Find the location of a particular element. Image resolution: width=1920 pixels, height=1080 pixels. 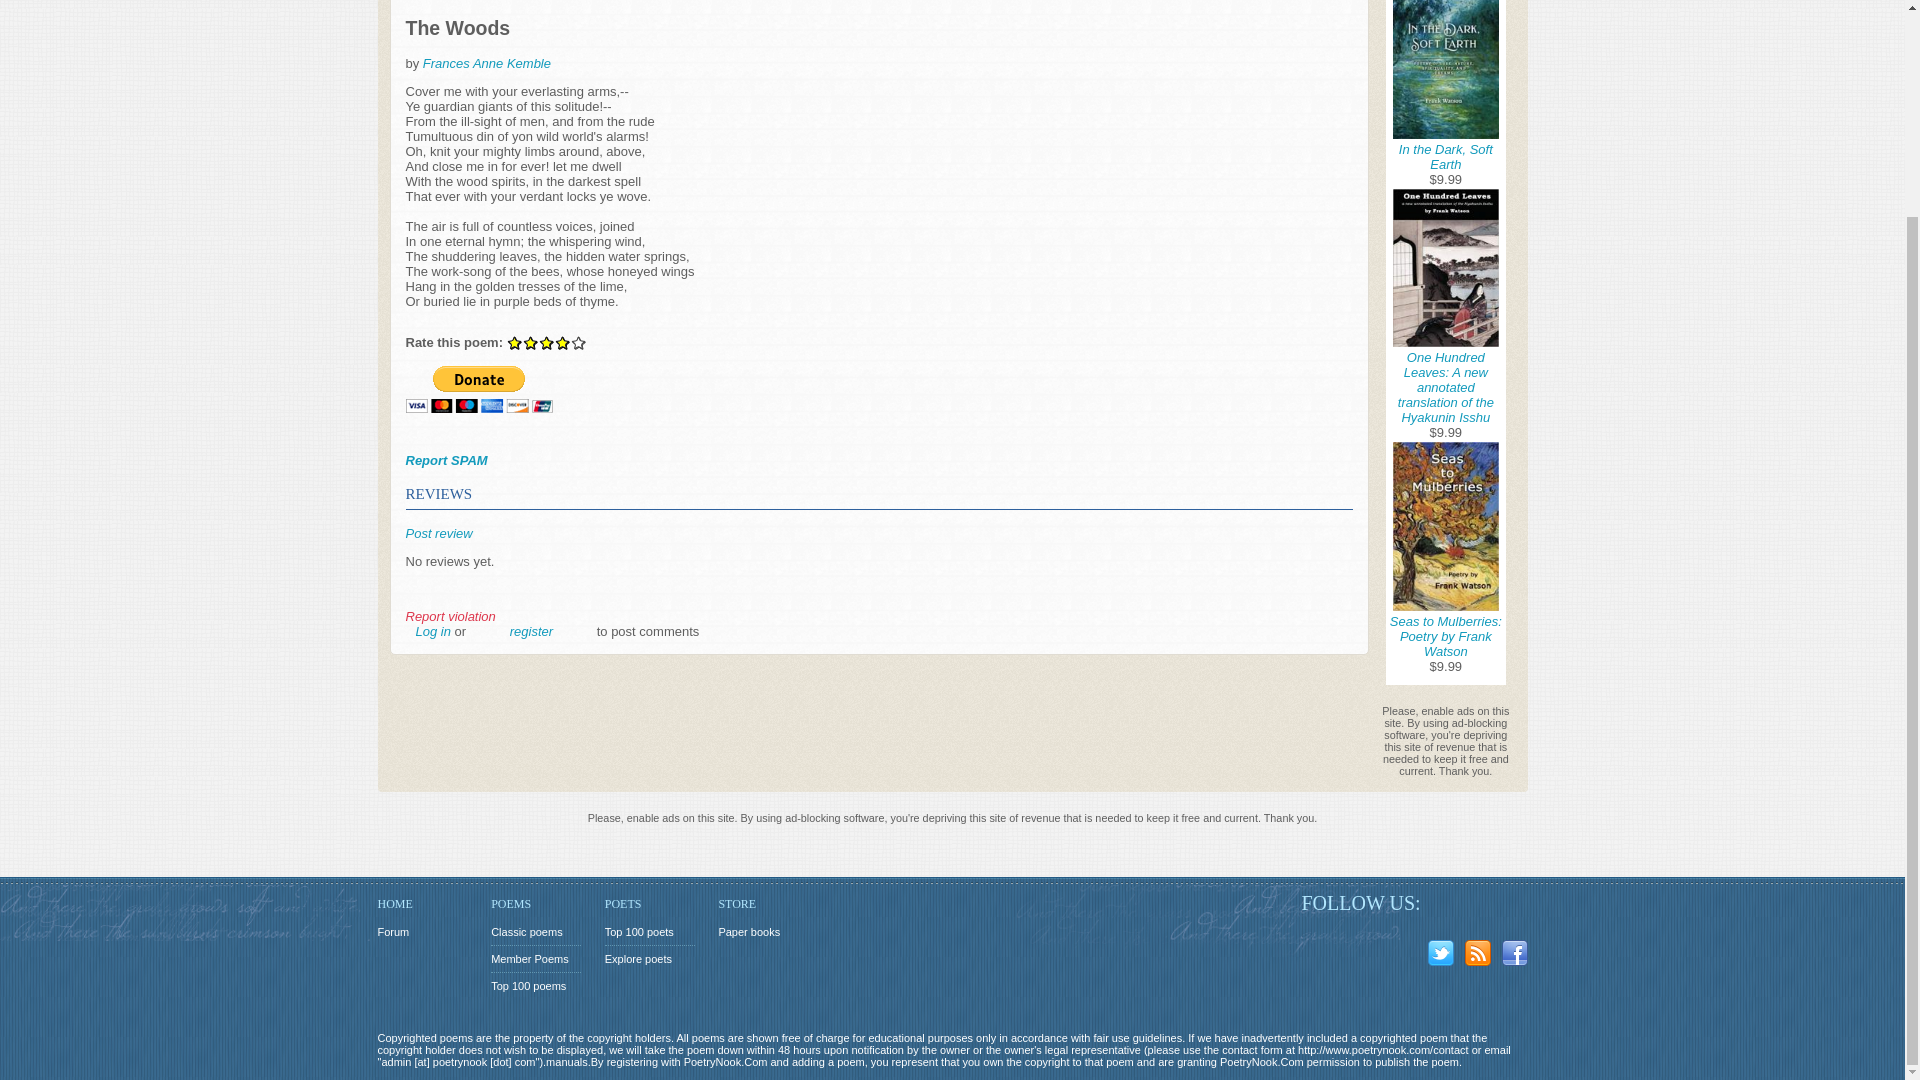

Report violation is located at coordinates (450, 616).